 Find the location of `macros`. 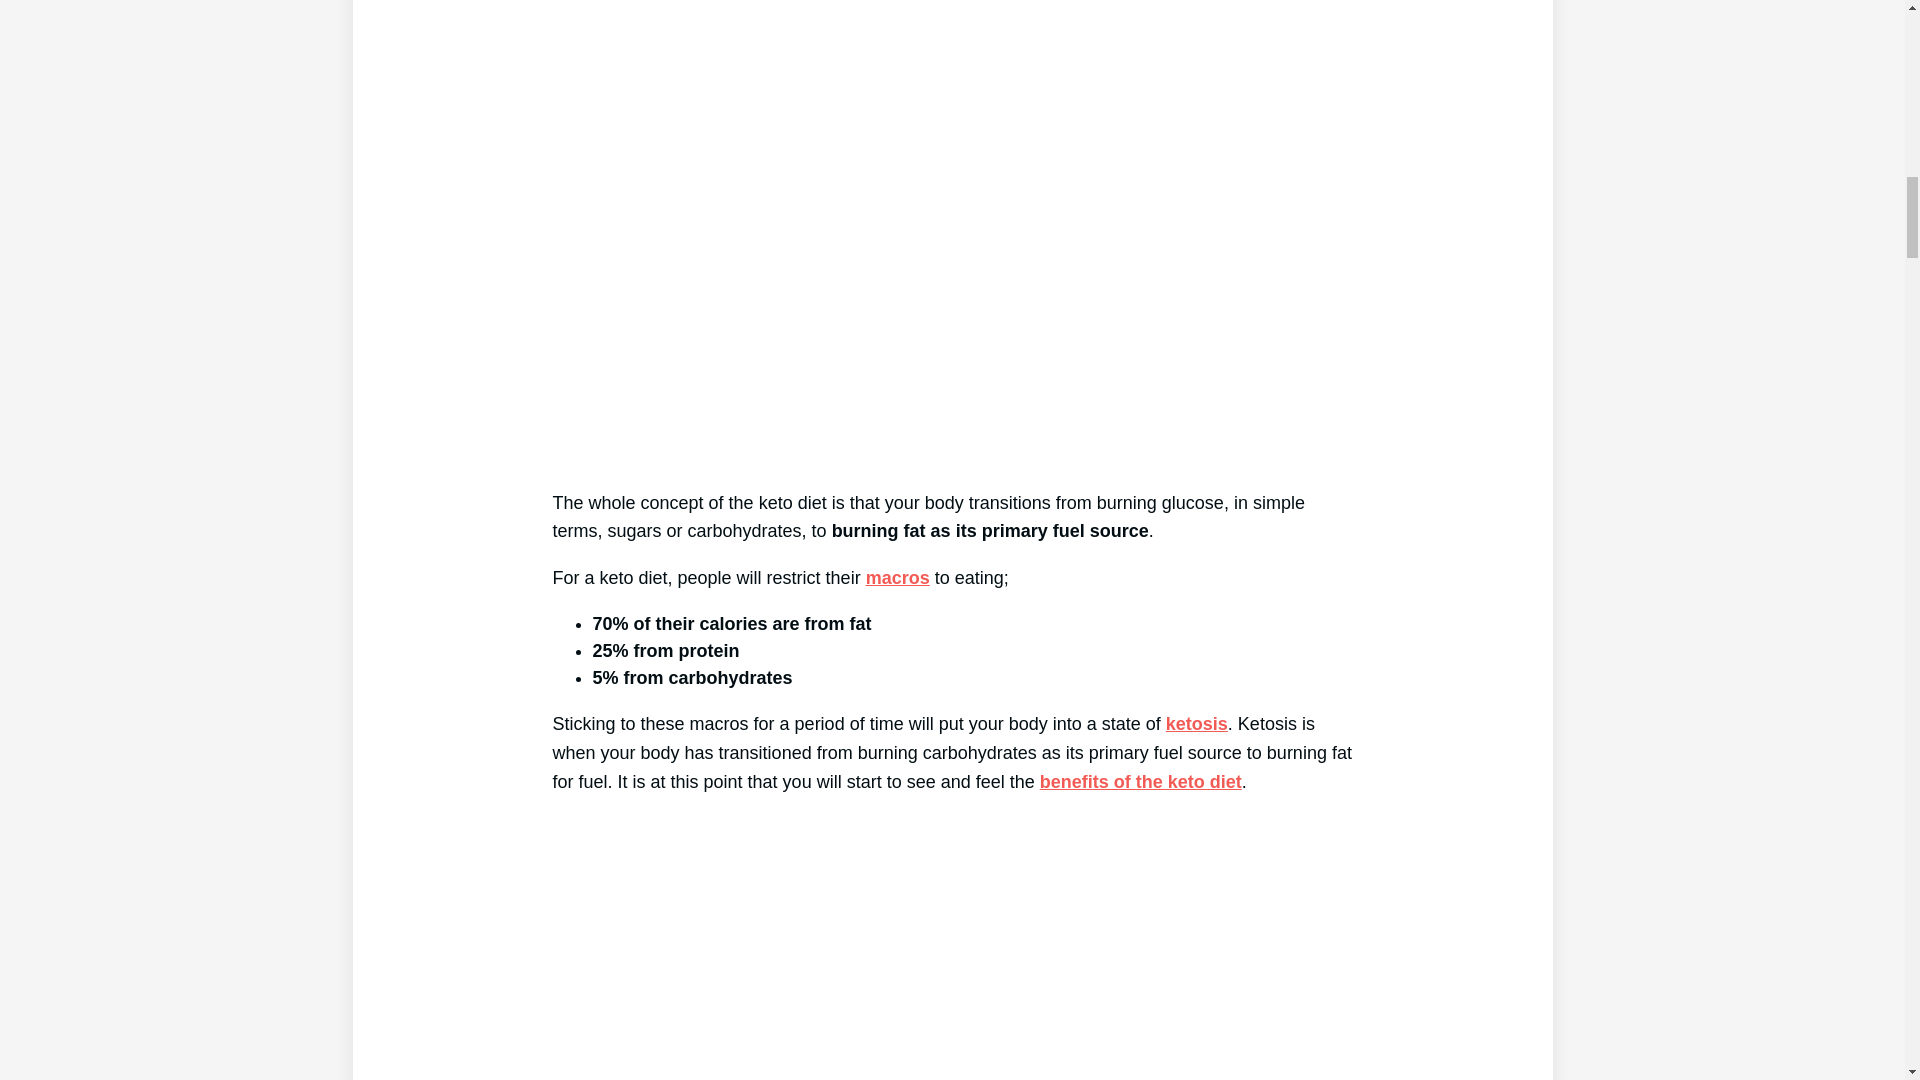

macros is located at coordinates (897, 578).